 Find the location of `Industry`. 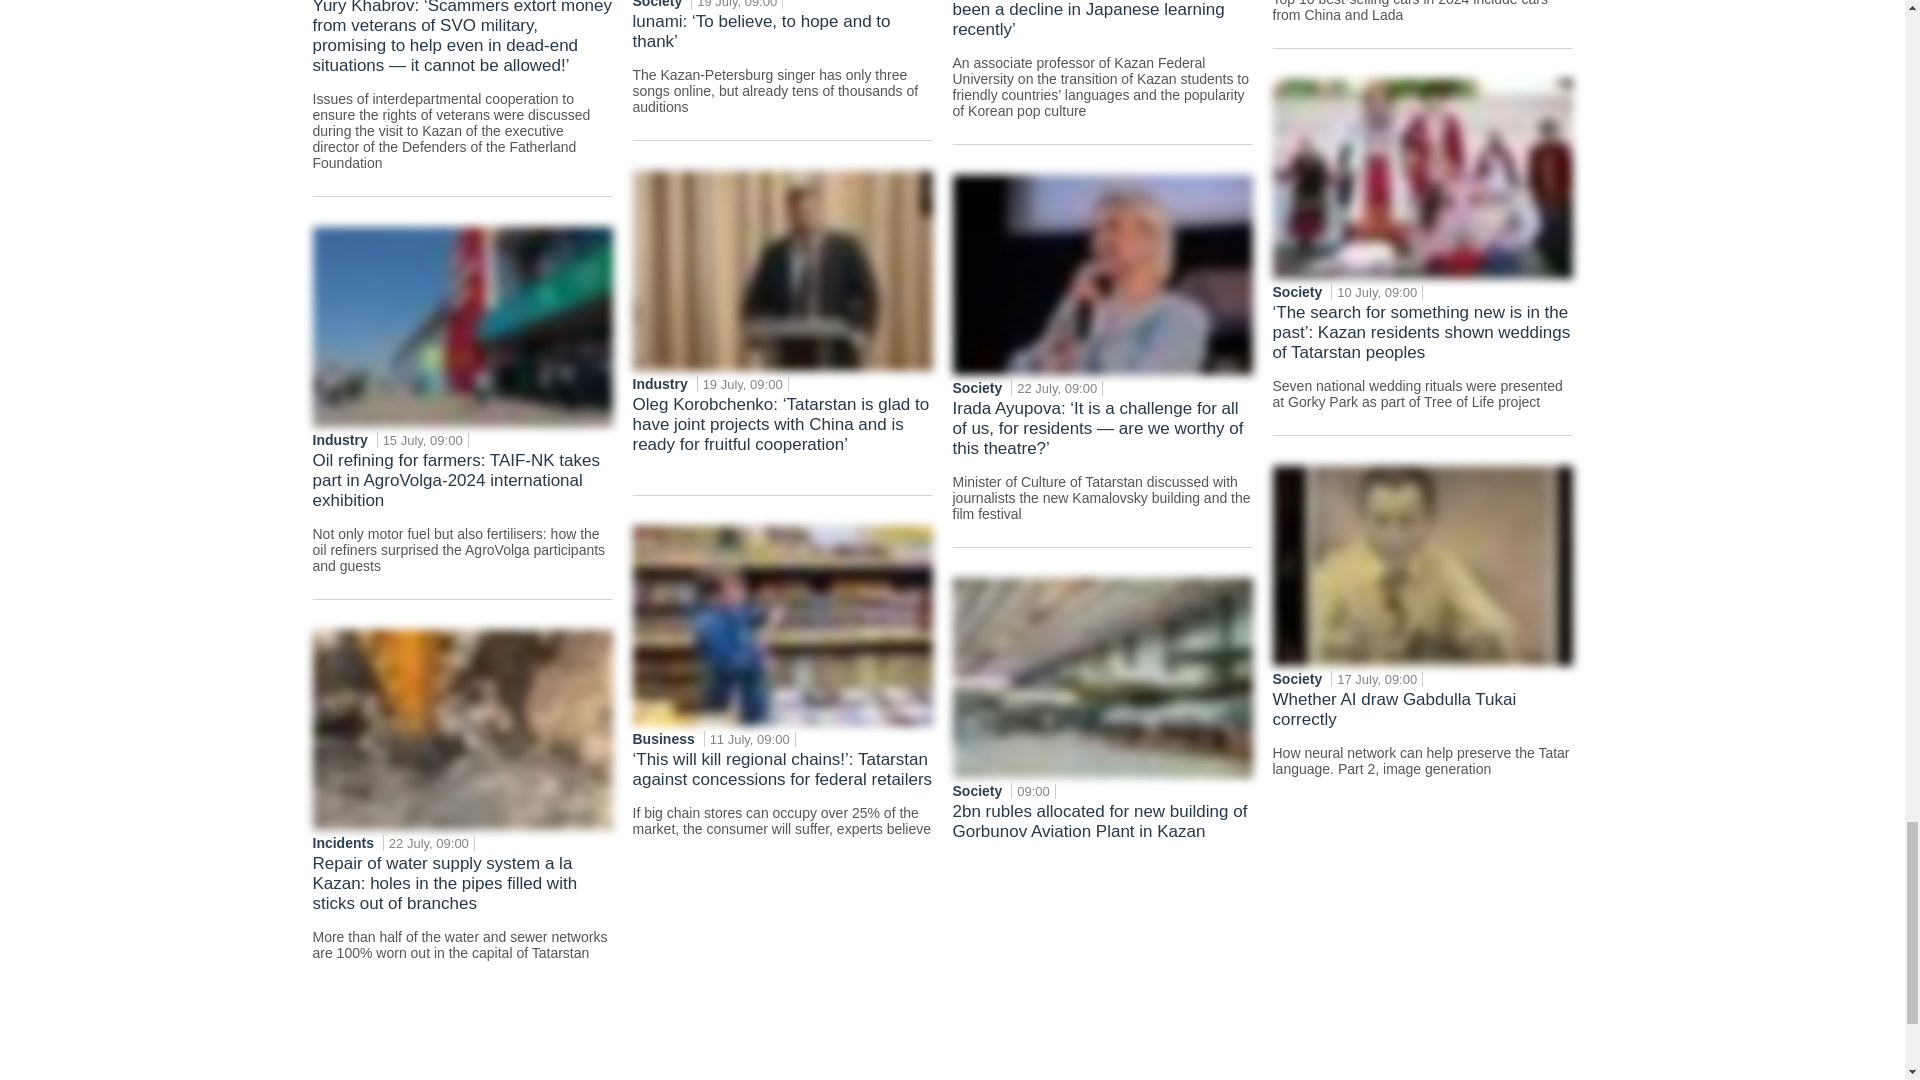

Industry is located at coordinates (340, 440).